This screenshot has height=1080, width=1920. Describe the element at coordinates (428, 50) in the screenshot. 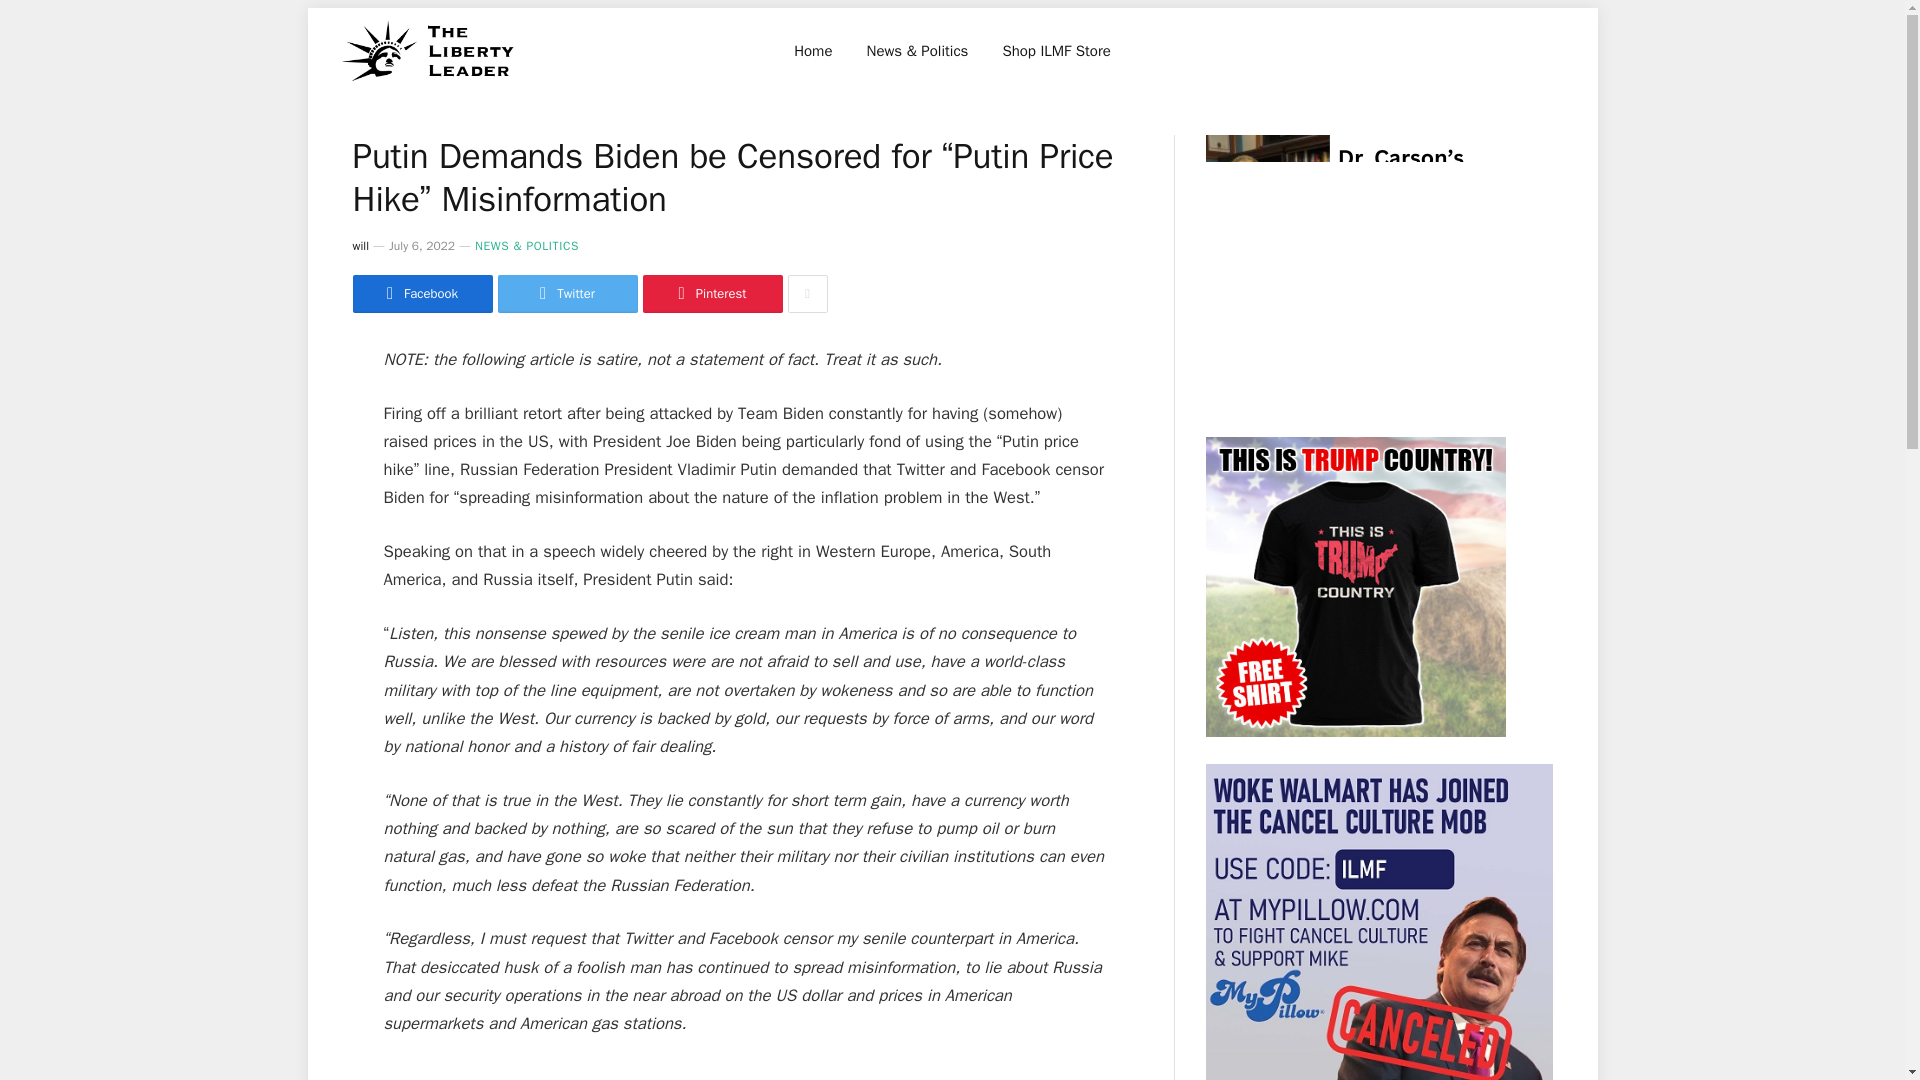

I see `The Liberty Leader` at that location.